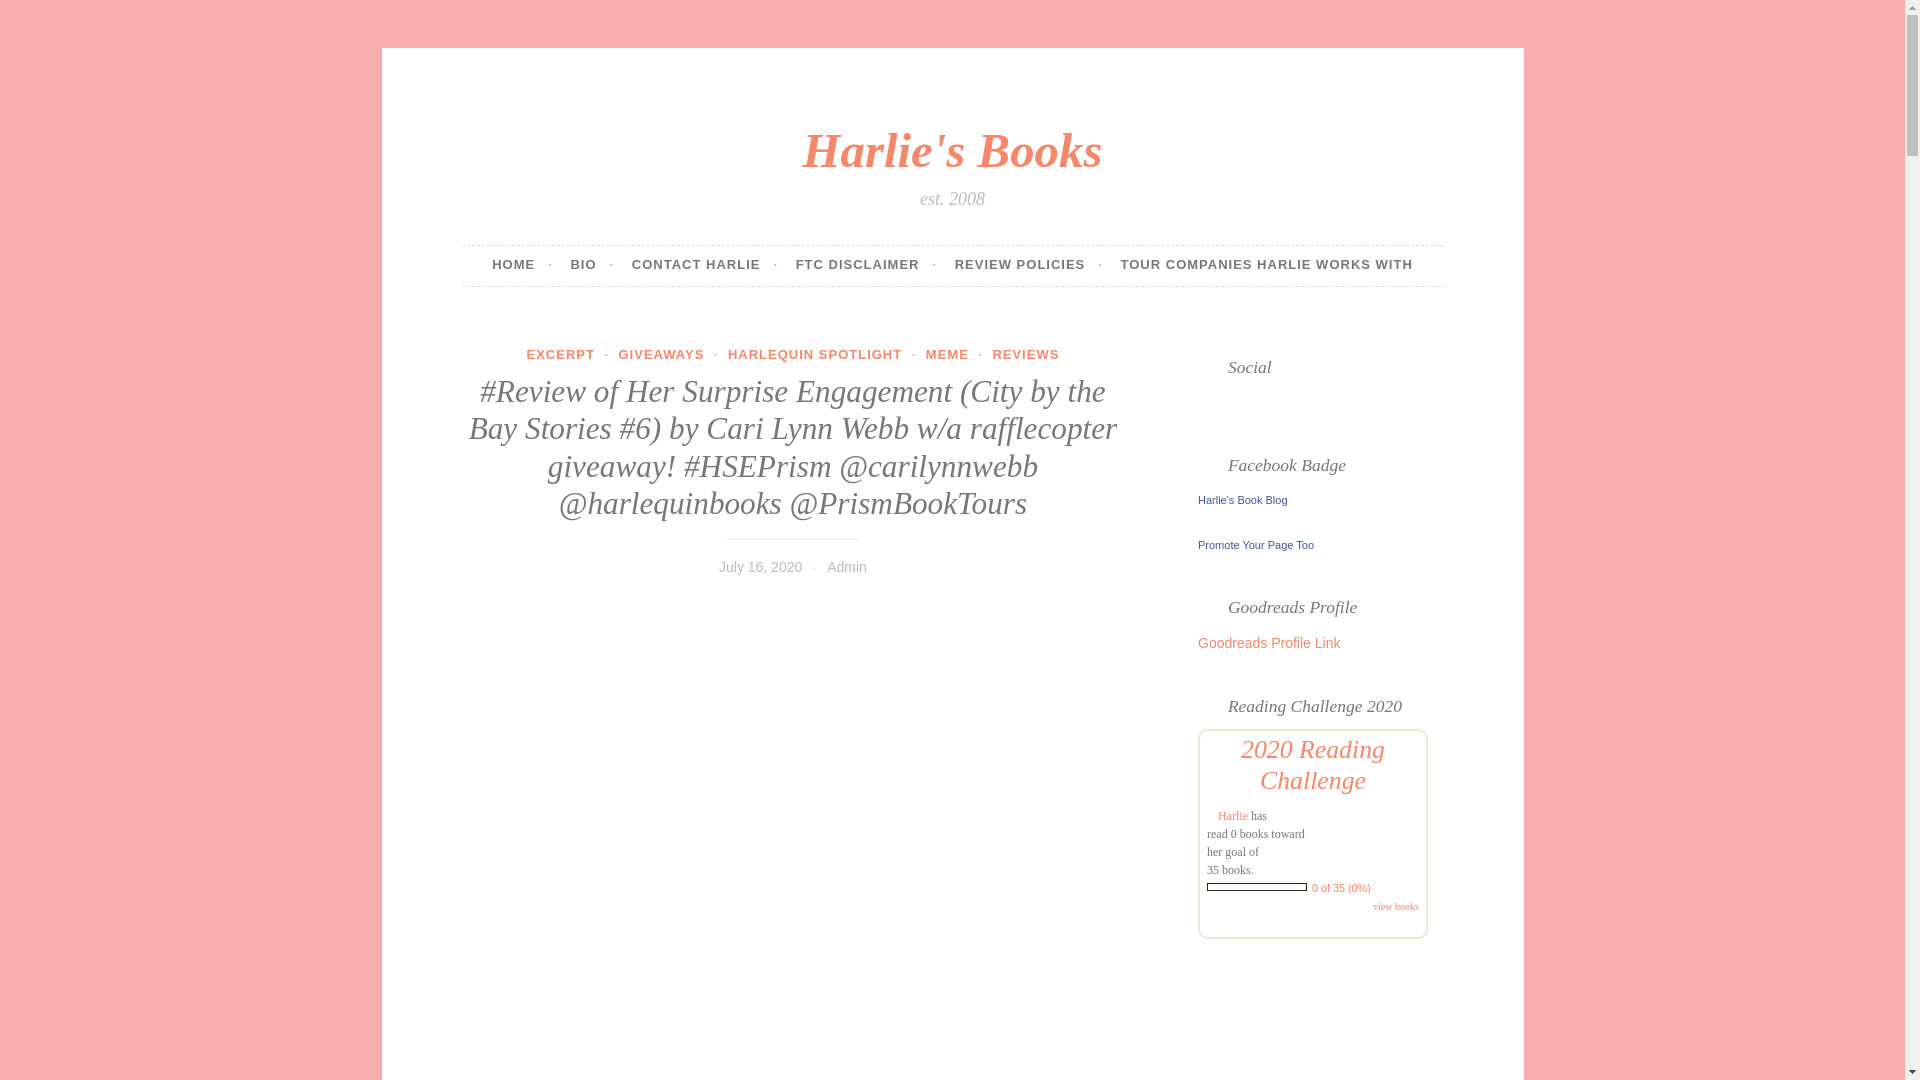  Describe the element at coordinates (661, 354) in the screenshot. I see `GIVEAWAYS` at that location.